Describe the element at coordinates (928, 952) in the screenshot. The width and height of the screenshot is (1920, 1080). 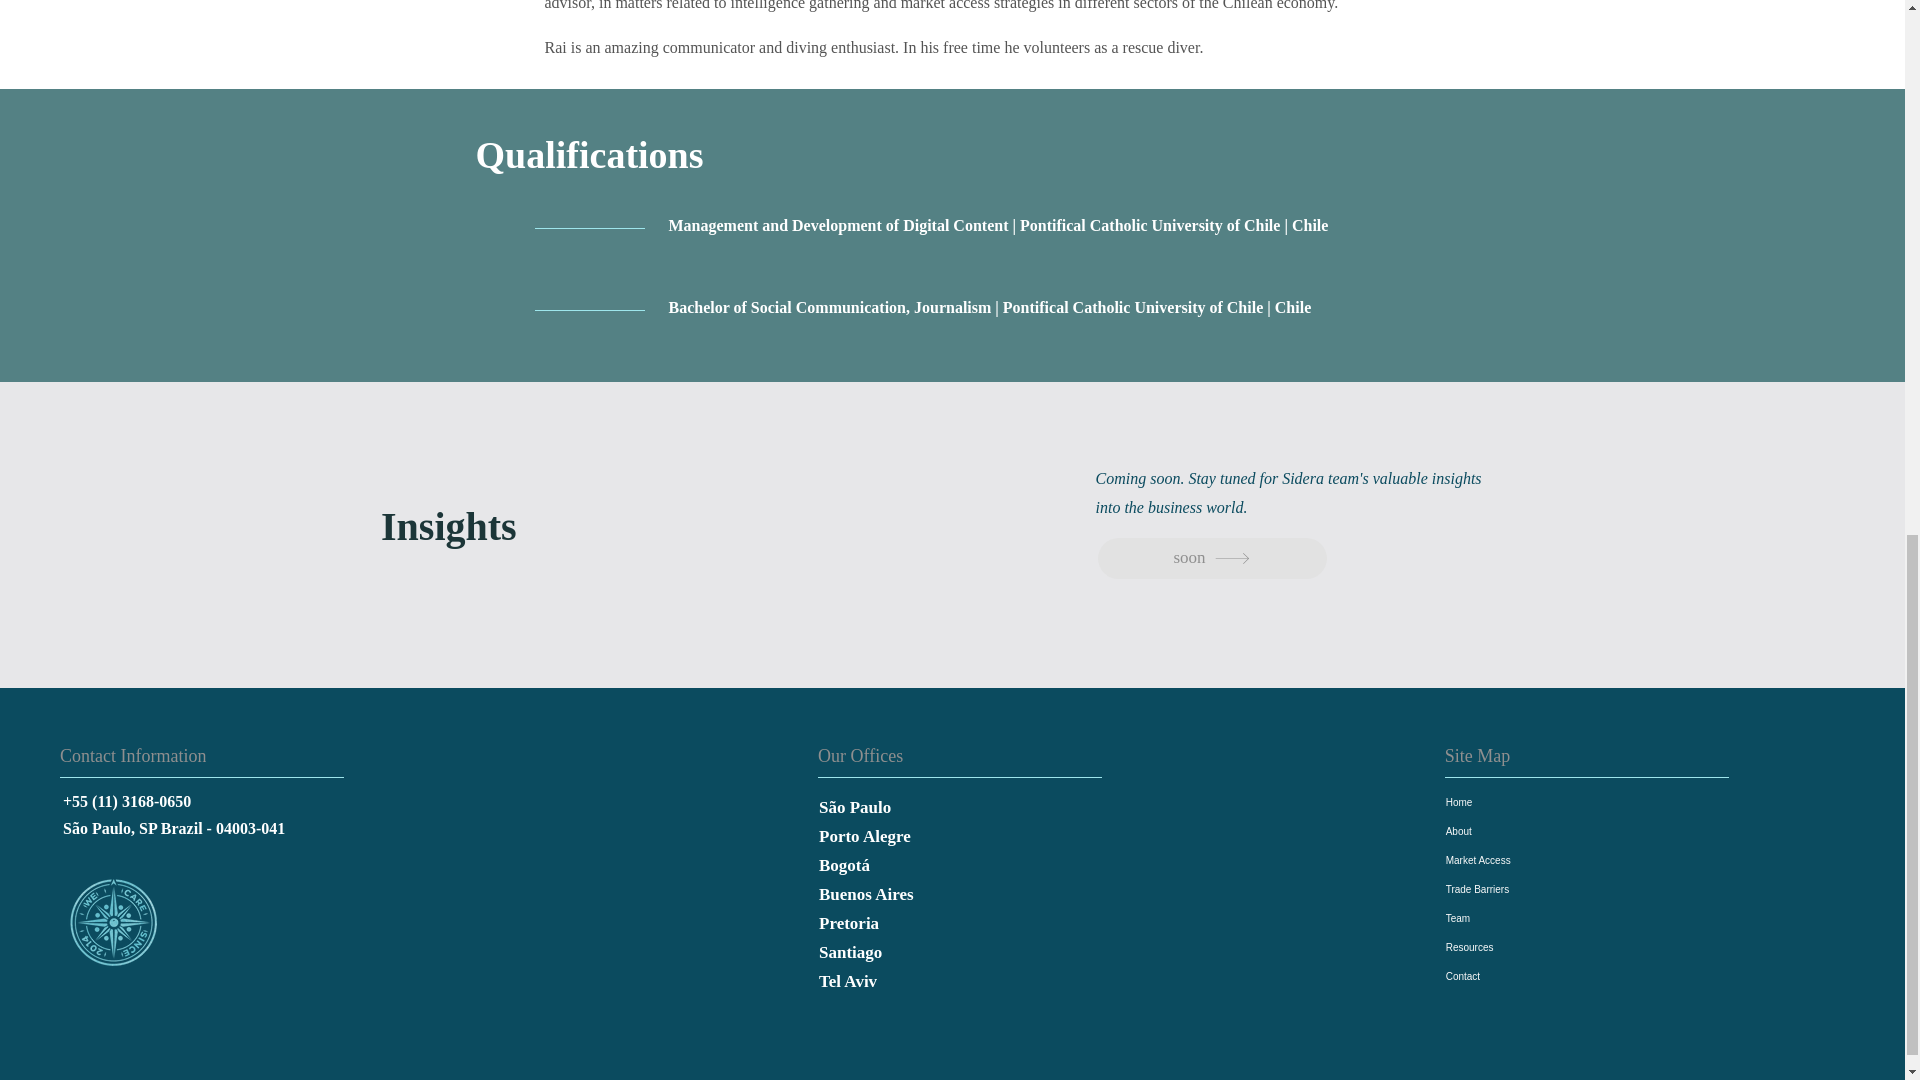
I see `Santiago` at that location.